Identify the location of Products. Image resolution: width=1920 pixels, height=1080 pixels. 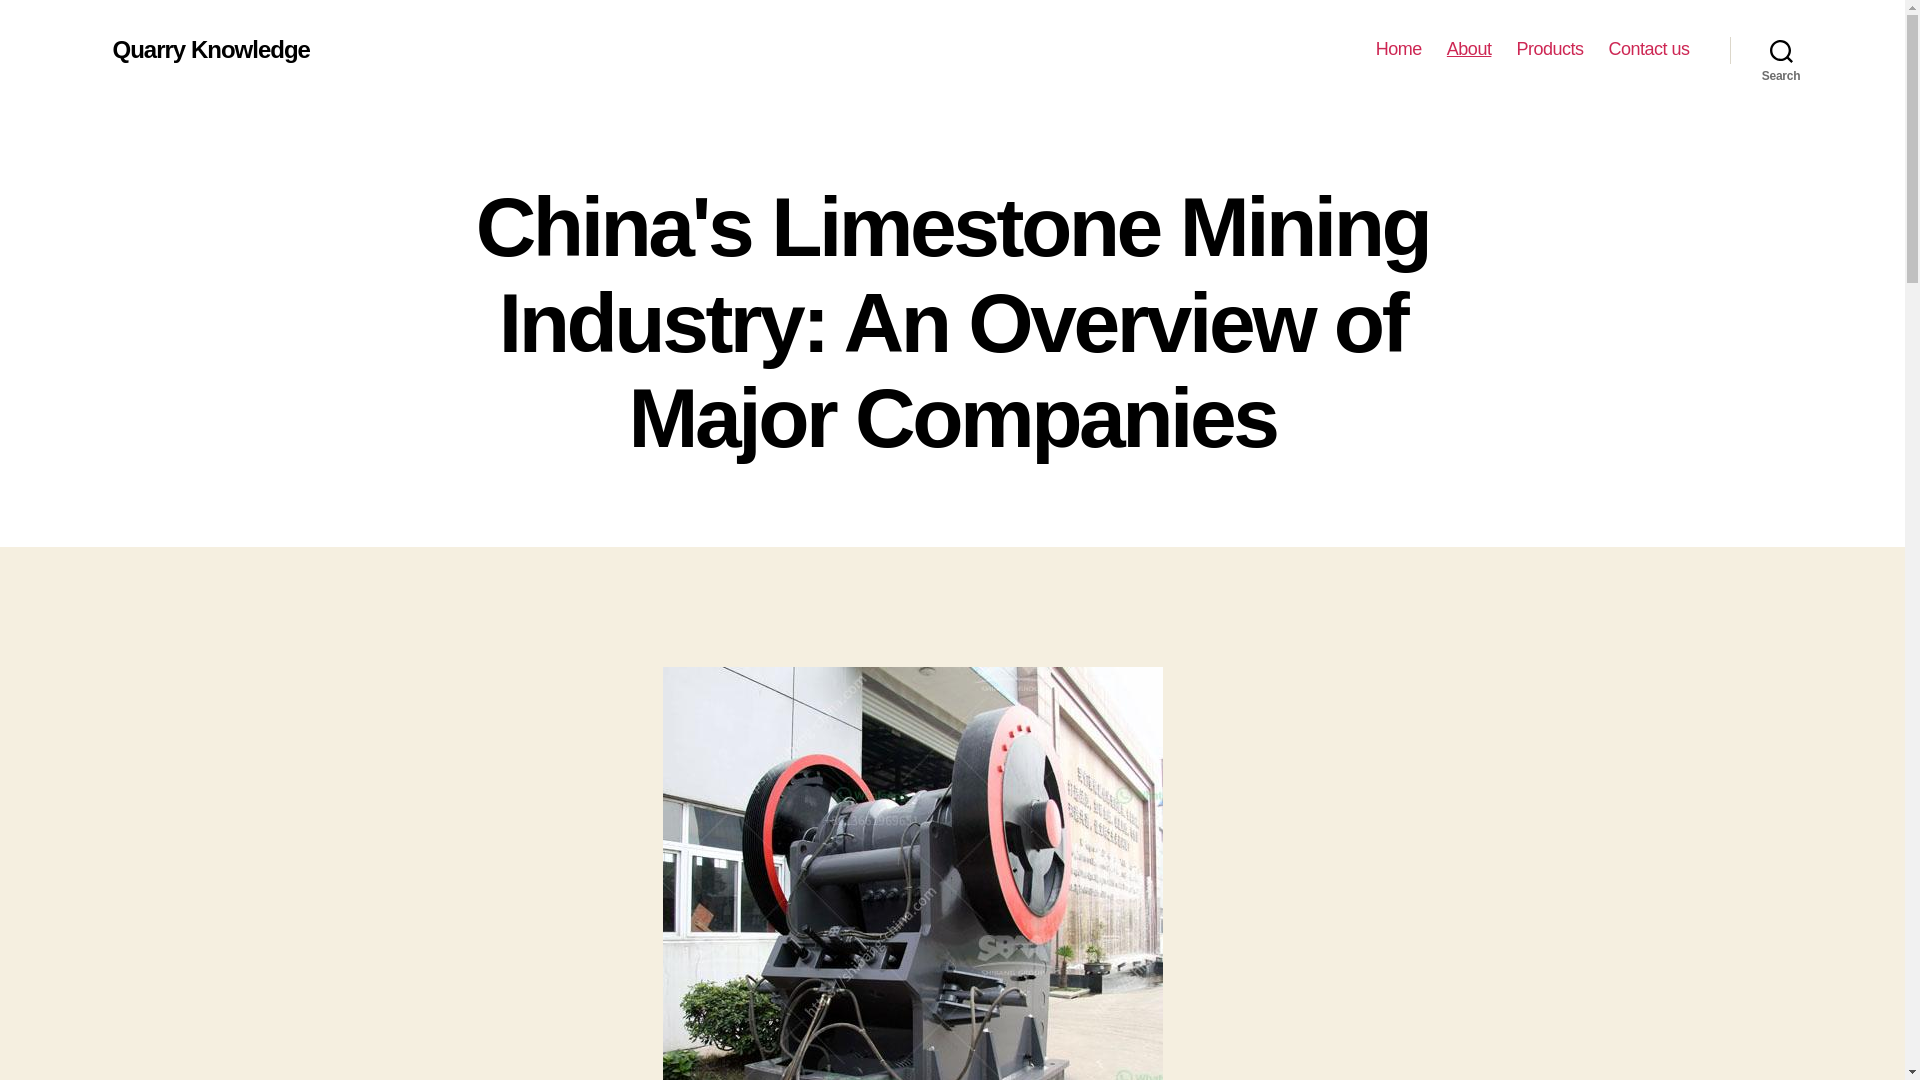
(1549, 49).